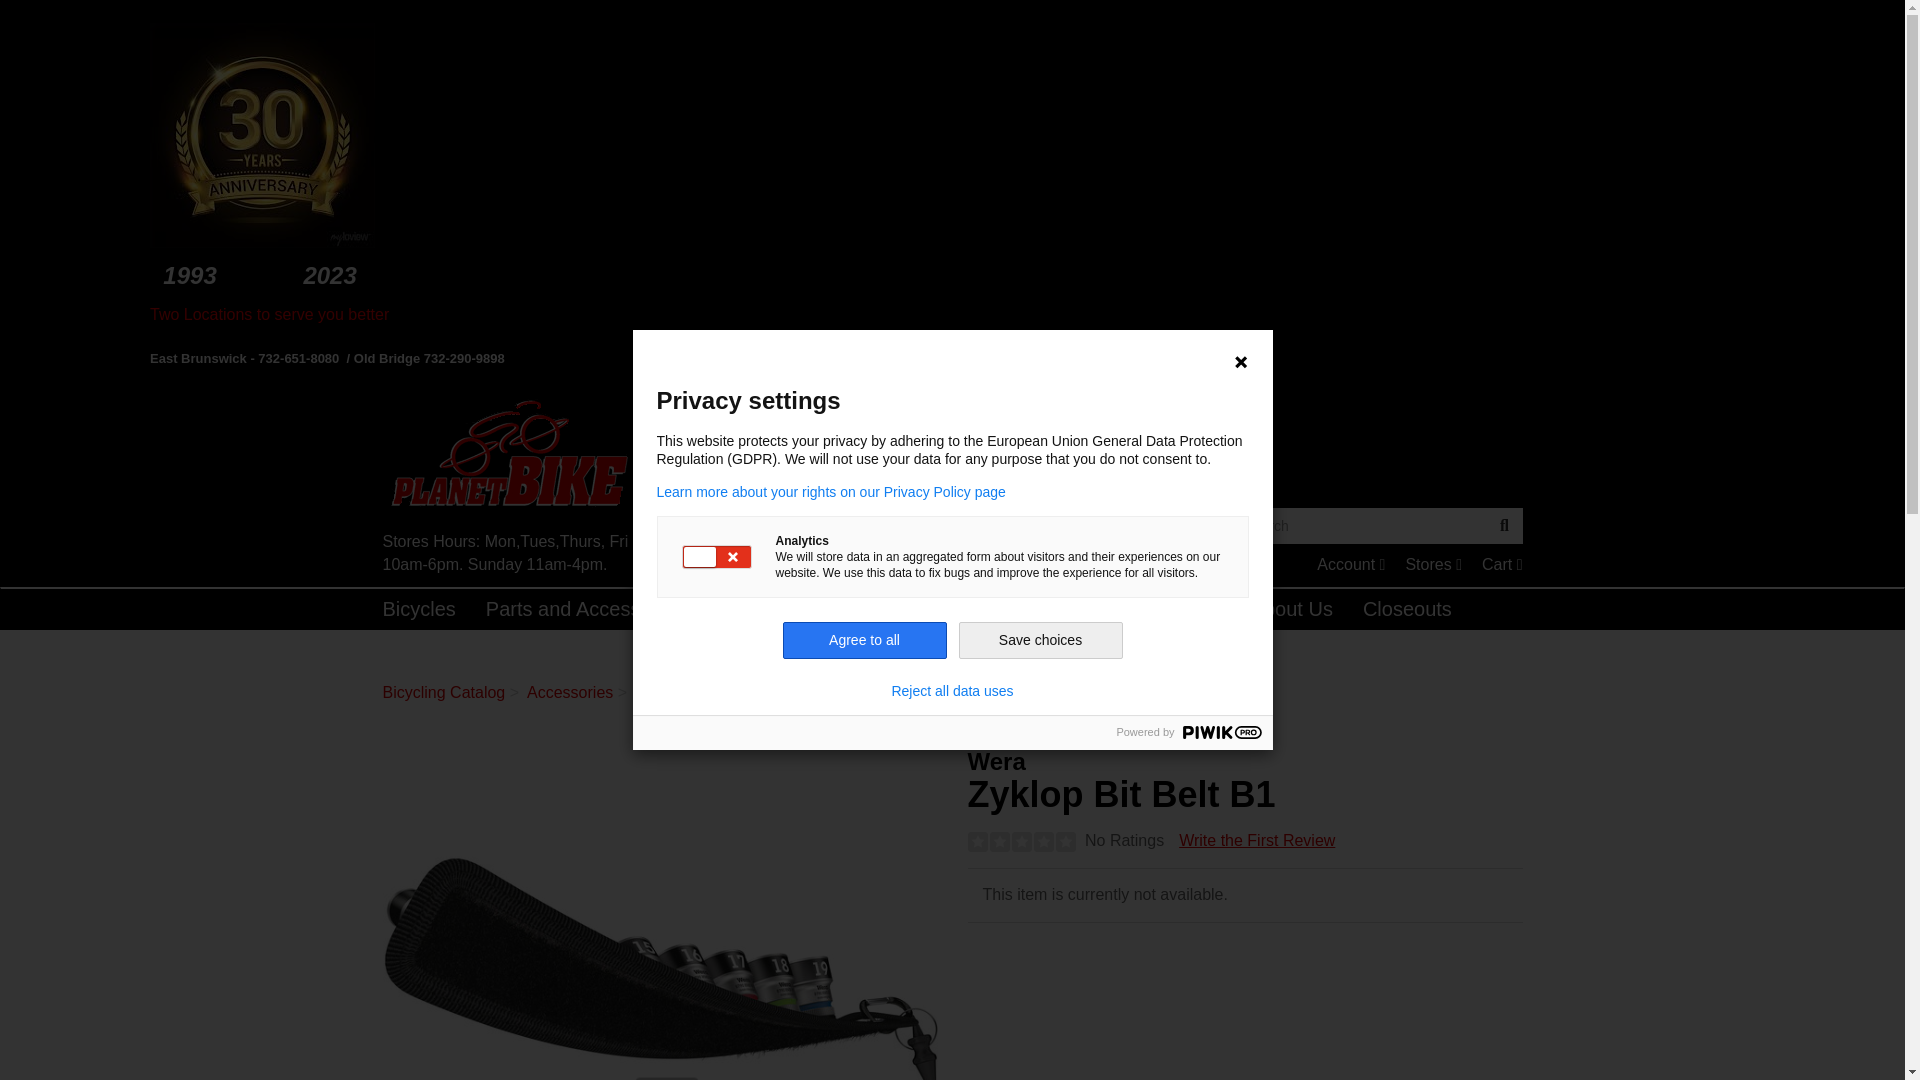 Image resolution: width=1920 pixels, height=1080 pixels. What do you see at coordinates (1350, 564) in the screenshot?
I see `Accessories` at bounding box center [1350, 564].